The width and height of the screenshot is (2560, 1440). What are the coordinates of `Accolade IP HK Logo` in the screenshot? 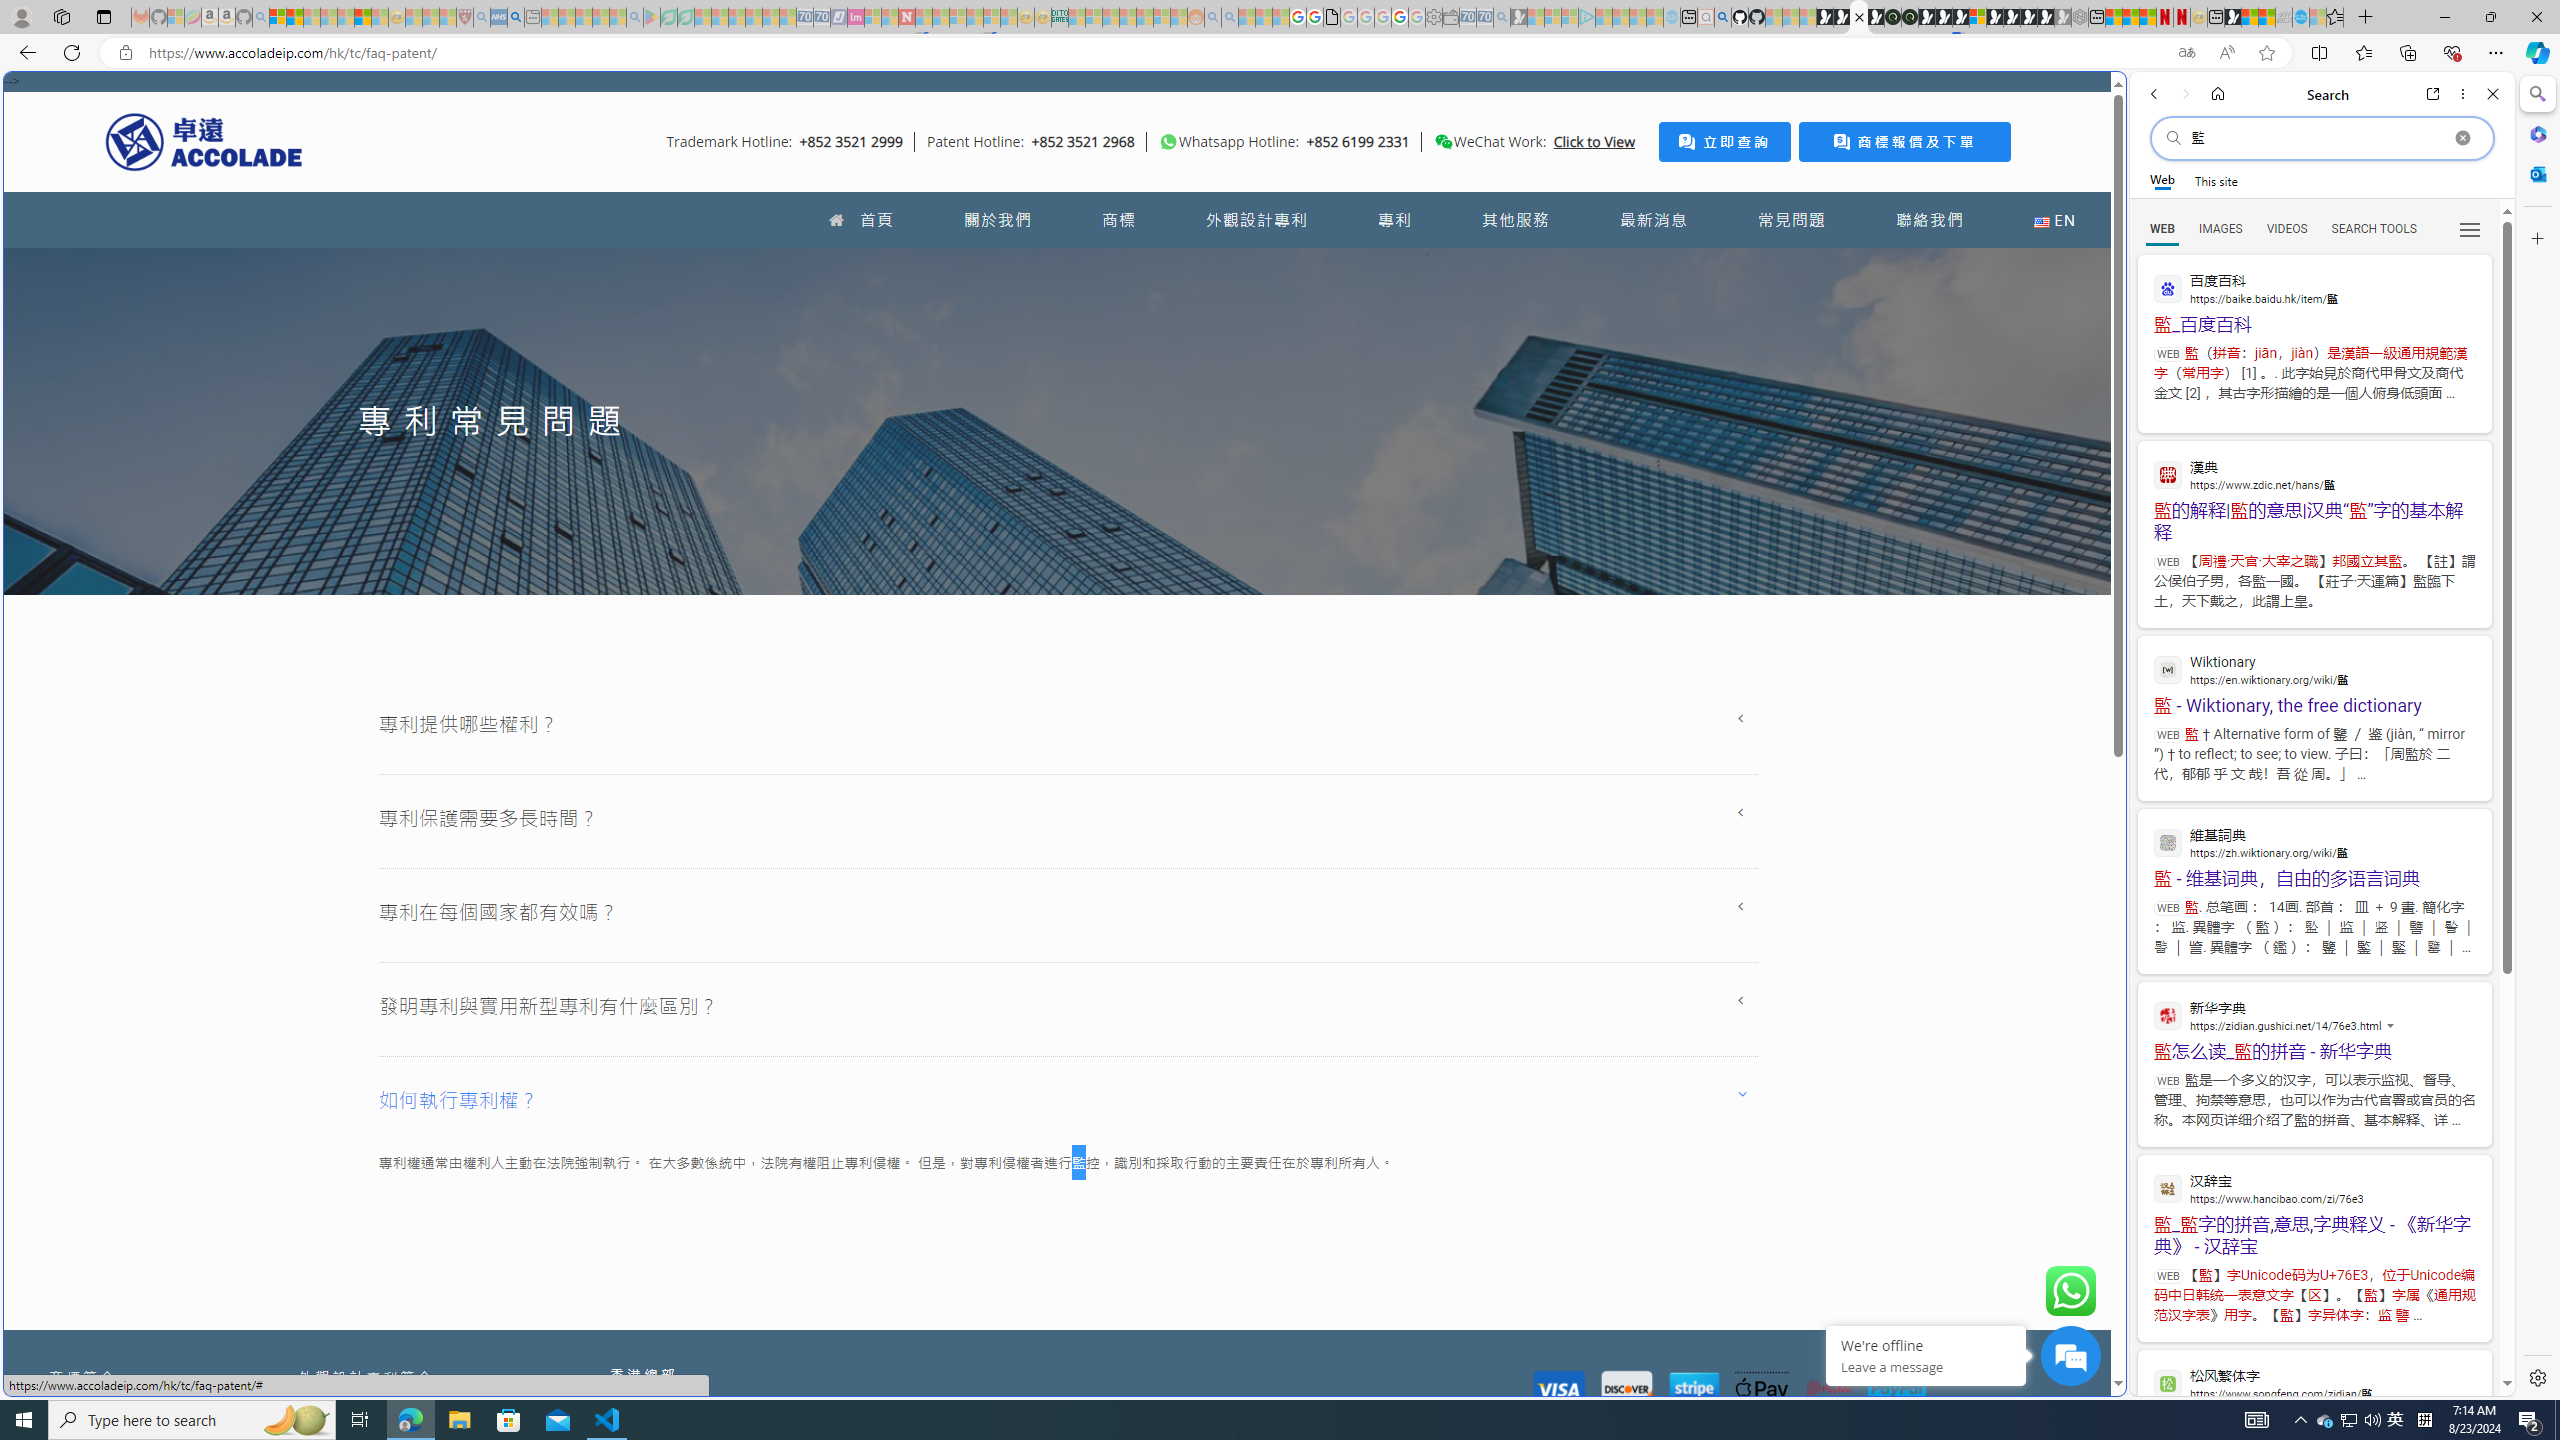 It's located at (204, 141).